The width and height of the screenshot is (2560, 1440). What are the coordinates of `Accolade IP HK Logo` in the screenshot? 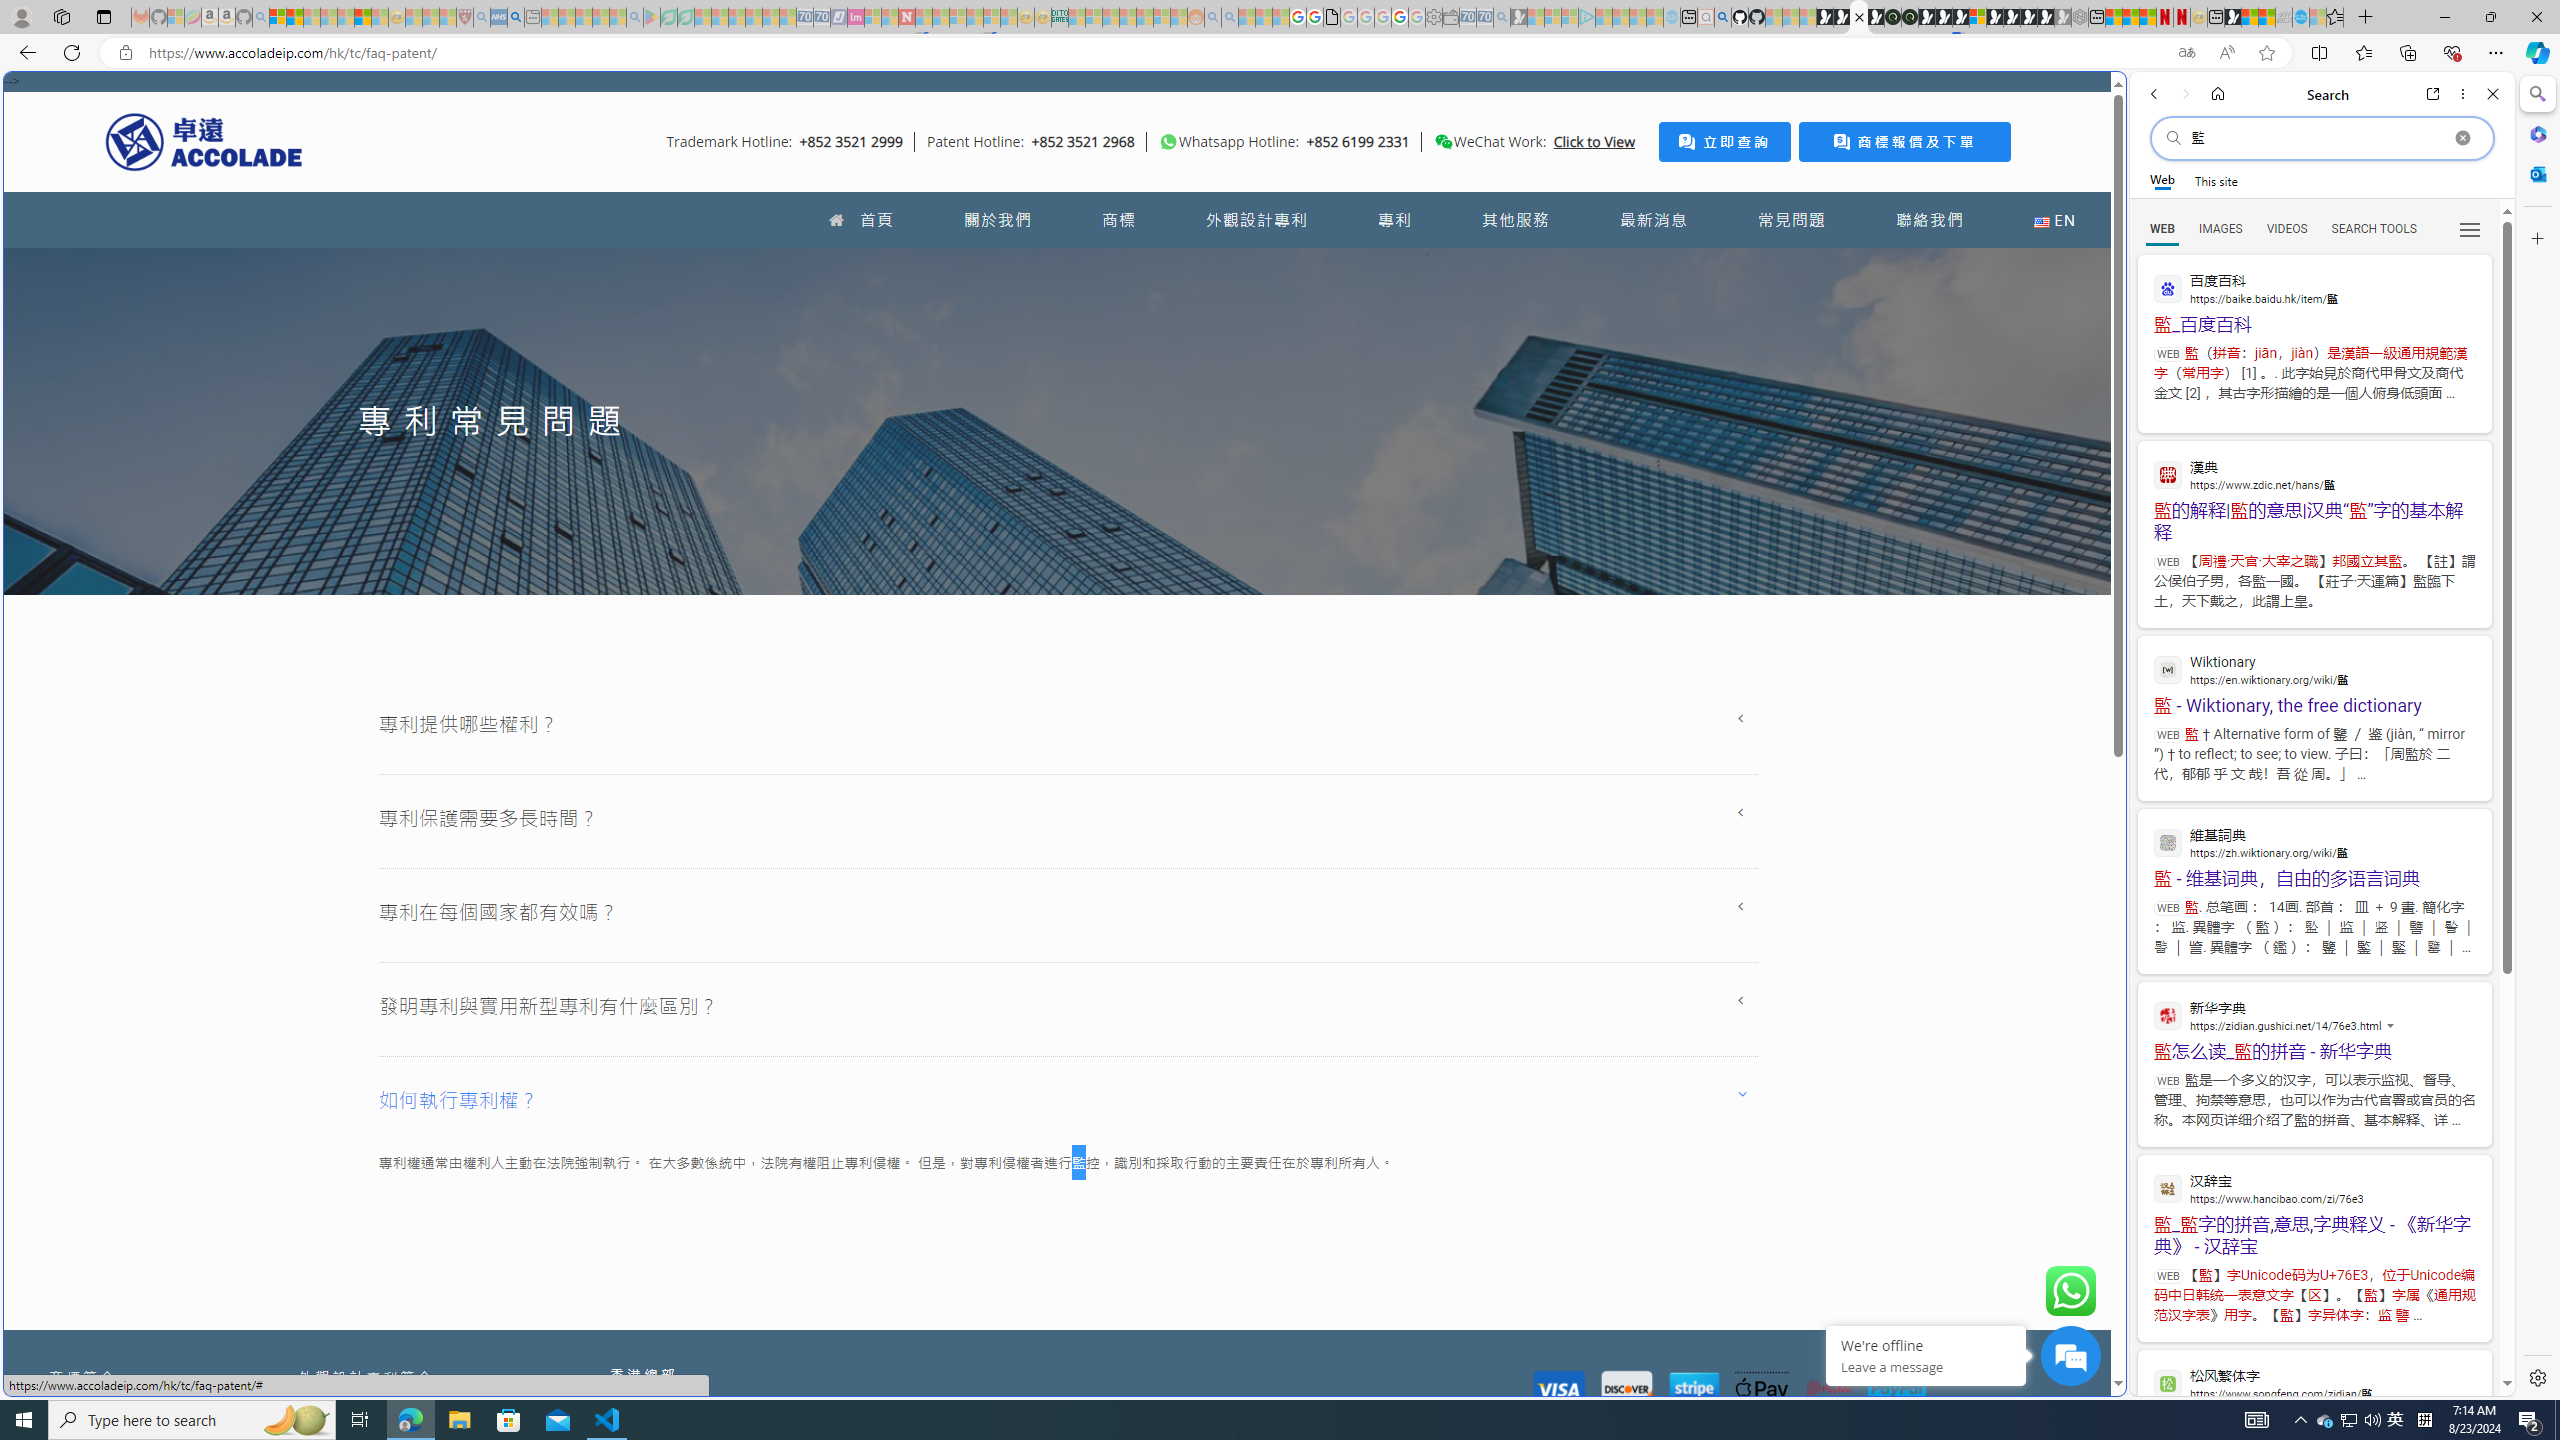 It's located at (204, 141).